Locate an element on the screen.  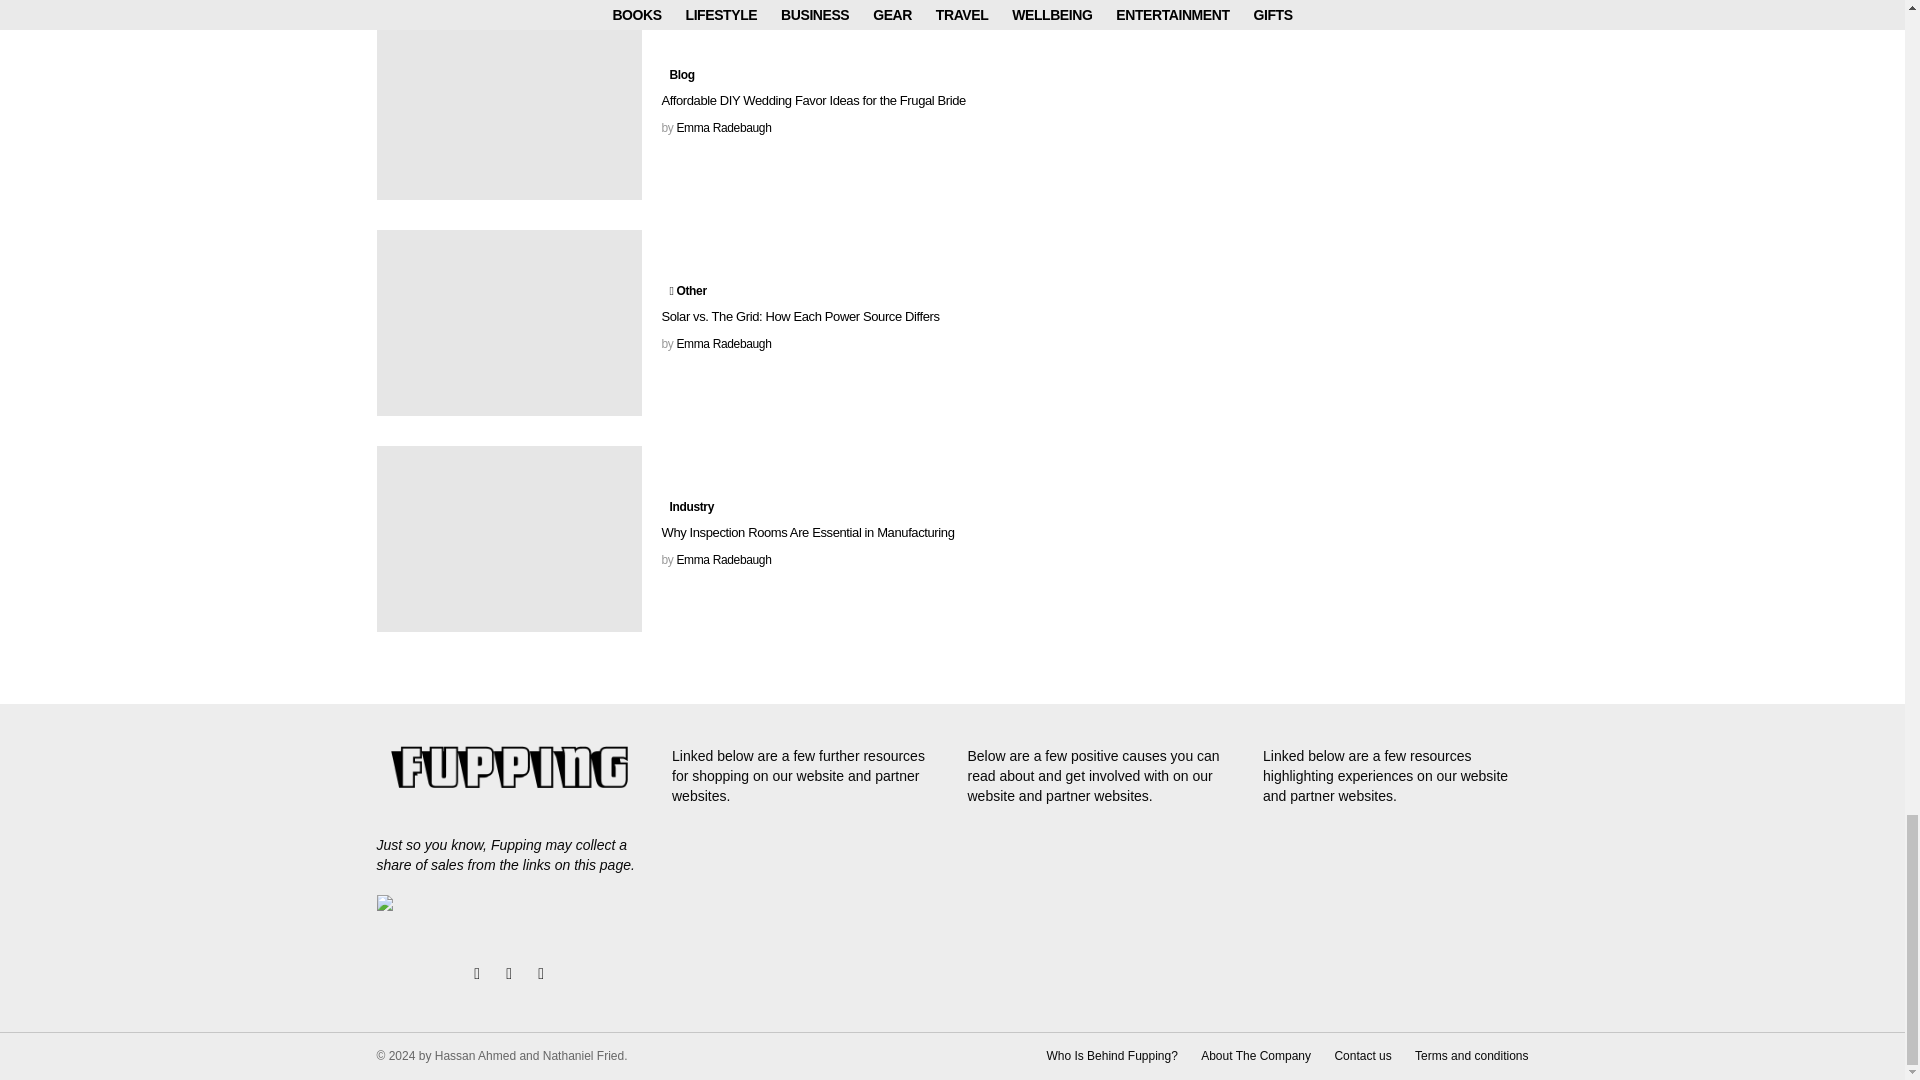
Posts by Emma Radebaugh is located at coordinates (723, 560).